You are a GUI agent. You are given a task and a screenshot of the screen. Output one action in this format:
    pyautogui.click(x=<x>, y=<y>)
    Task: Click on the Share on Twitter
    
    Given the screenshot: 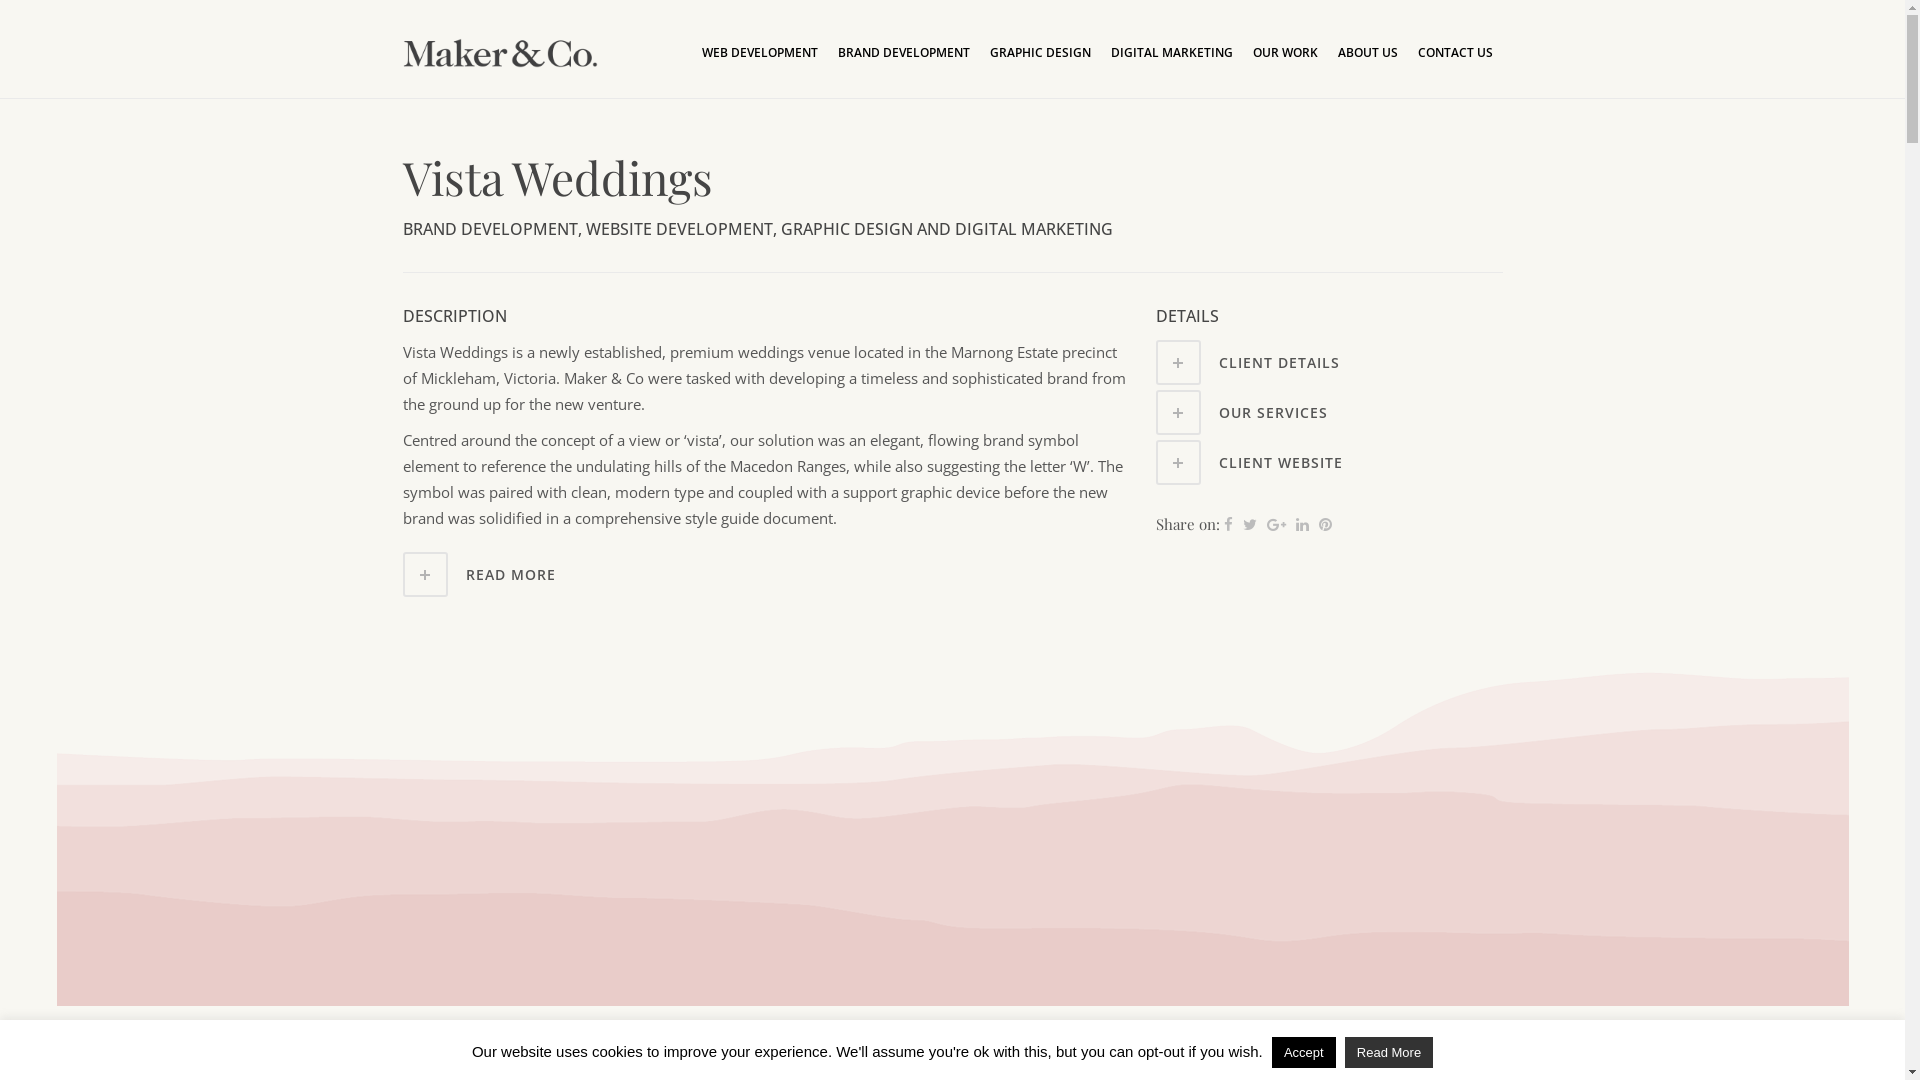 What is the action you would take?
    pyautogui.click(x=1250, y=524)
    